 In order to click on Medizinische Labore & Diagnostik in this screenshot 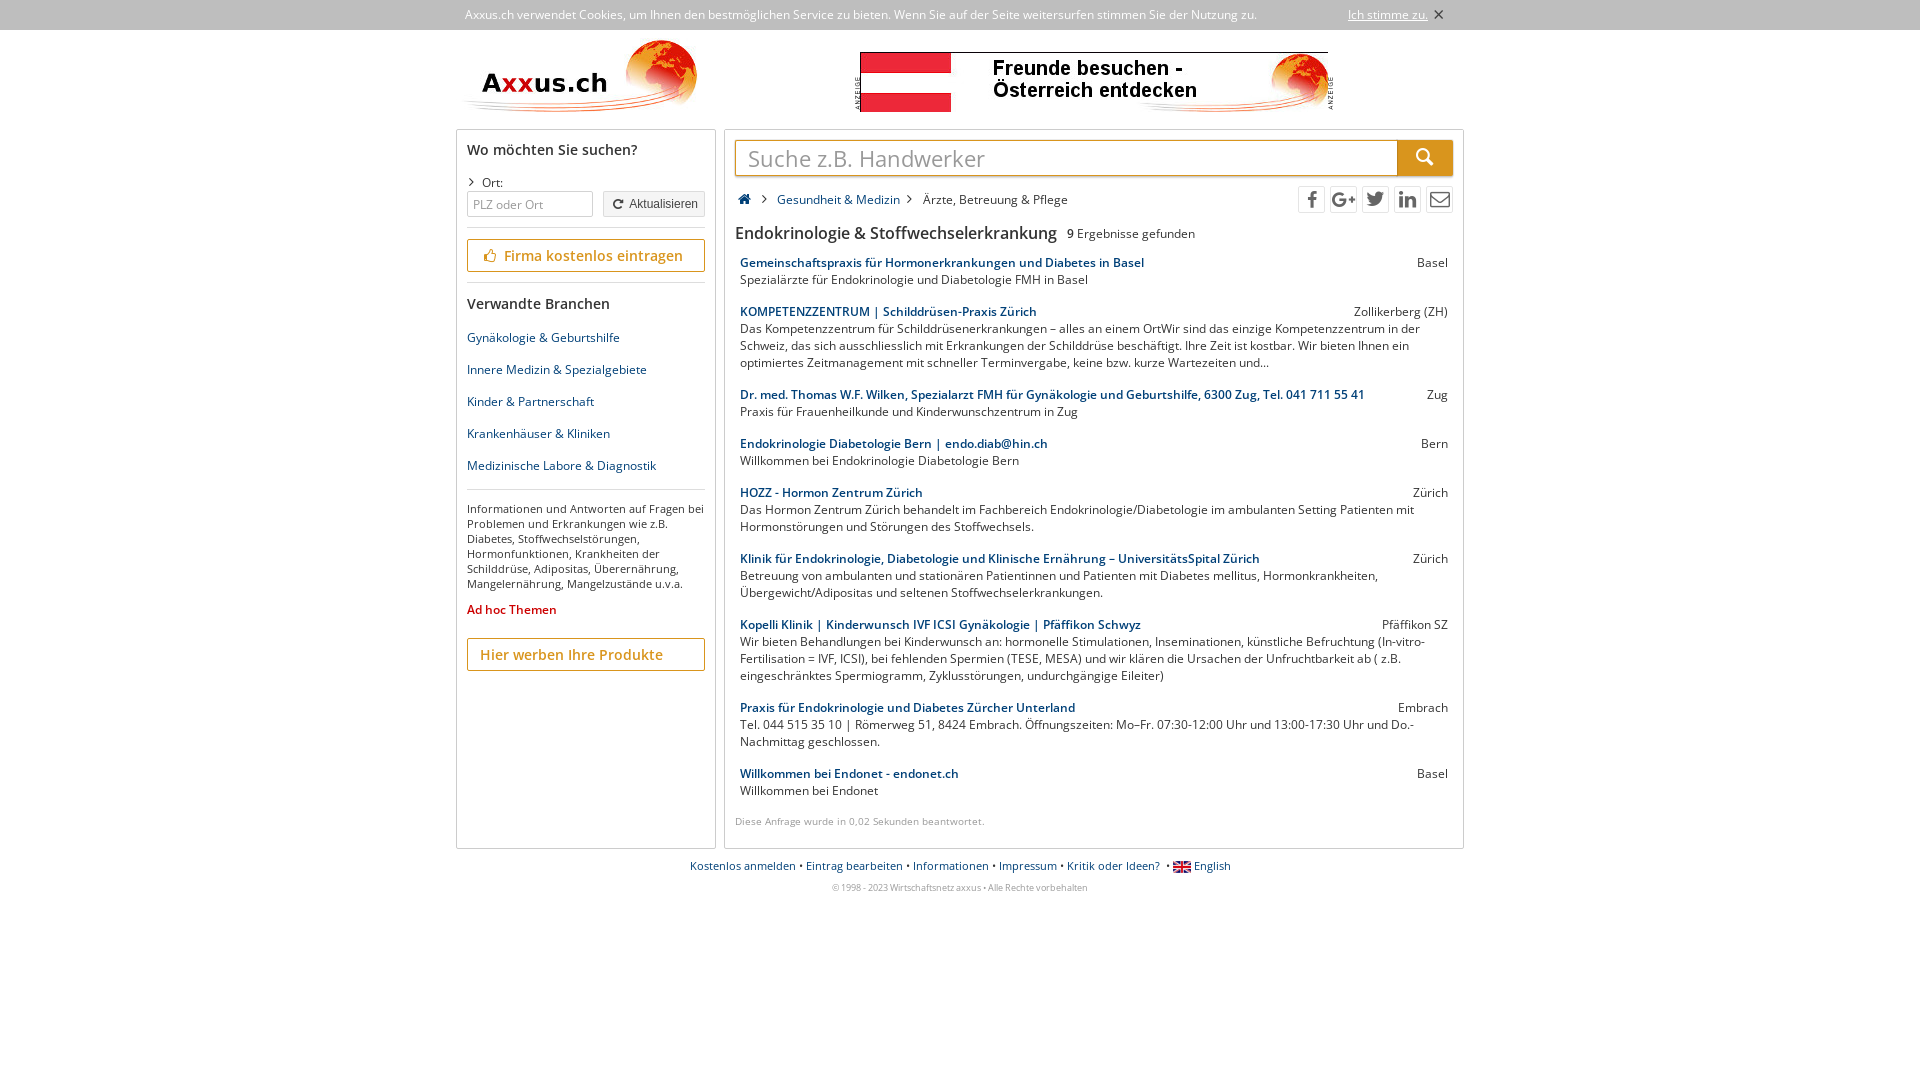, I will do `click(562, 466)`.